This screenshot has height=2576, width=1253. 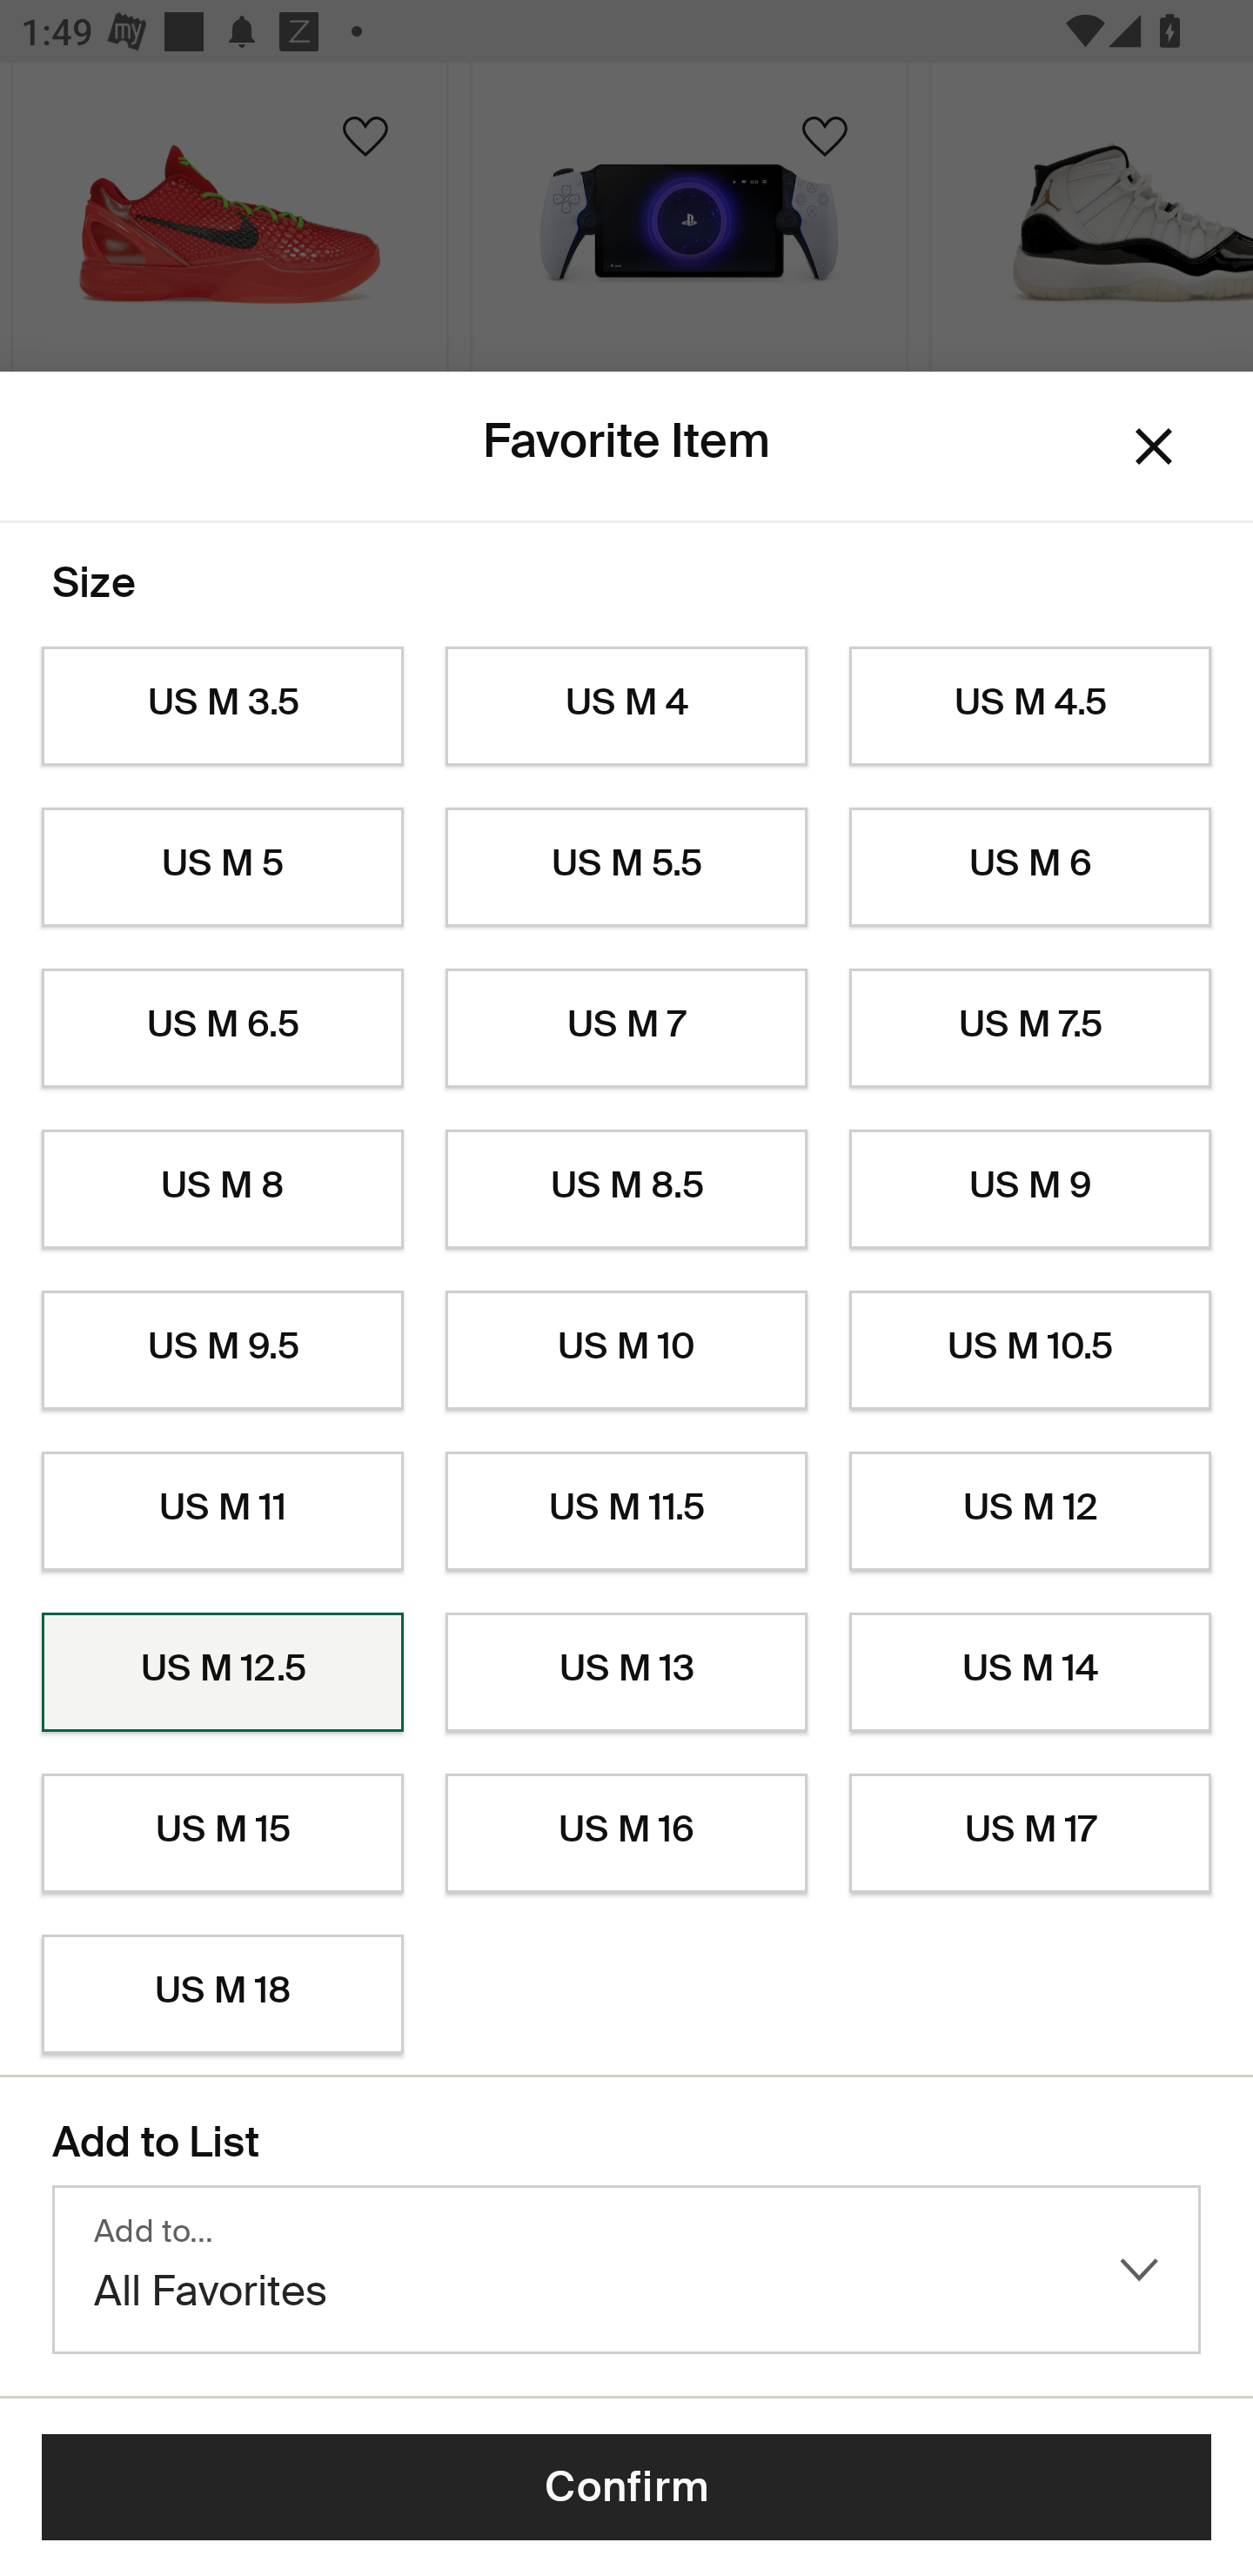 I want to click on US M 11.5, so click(x=626, y=1511).